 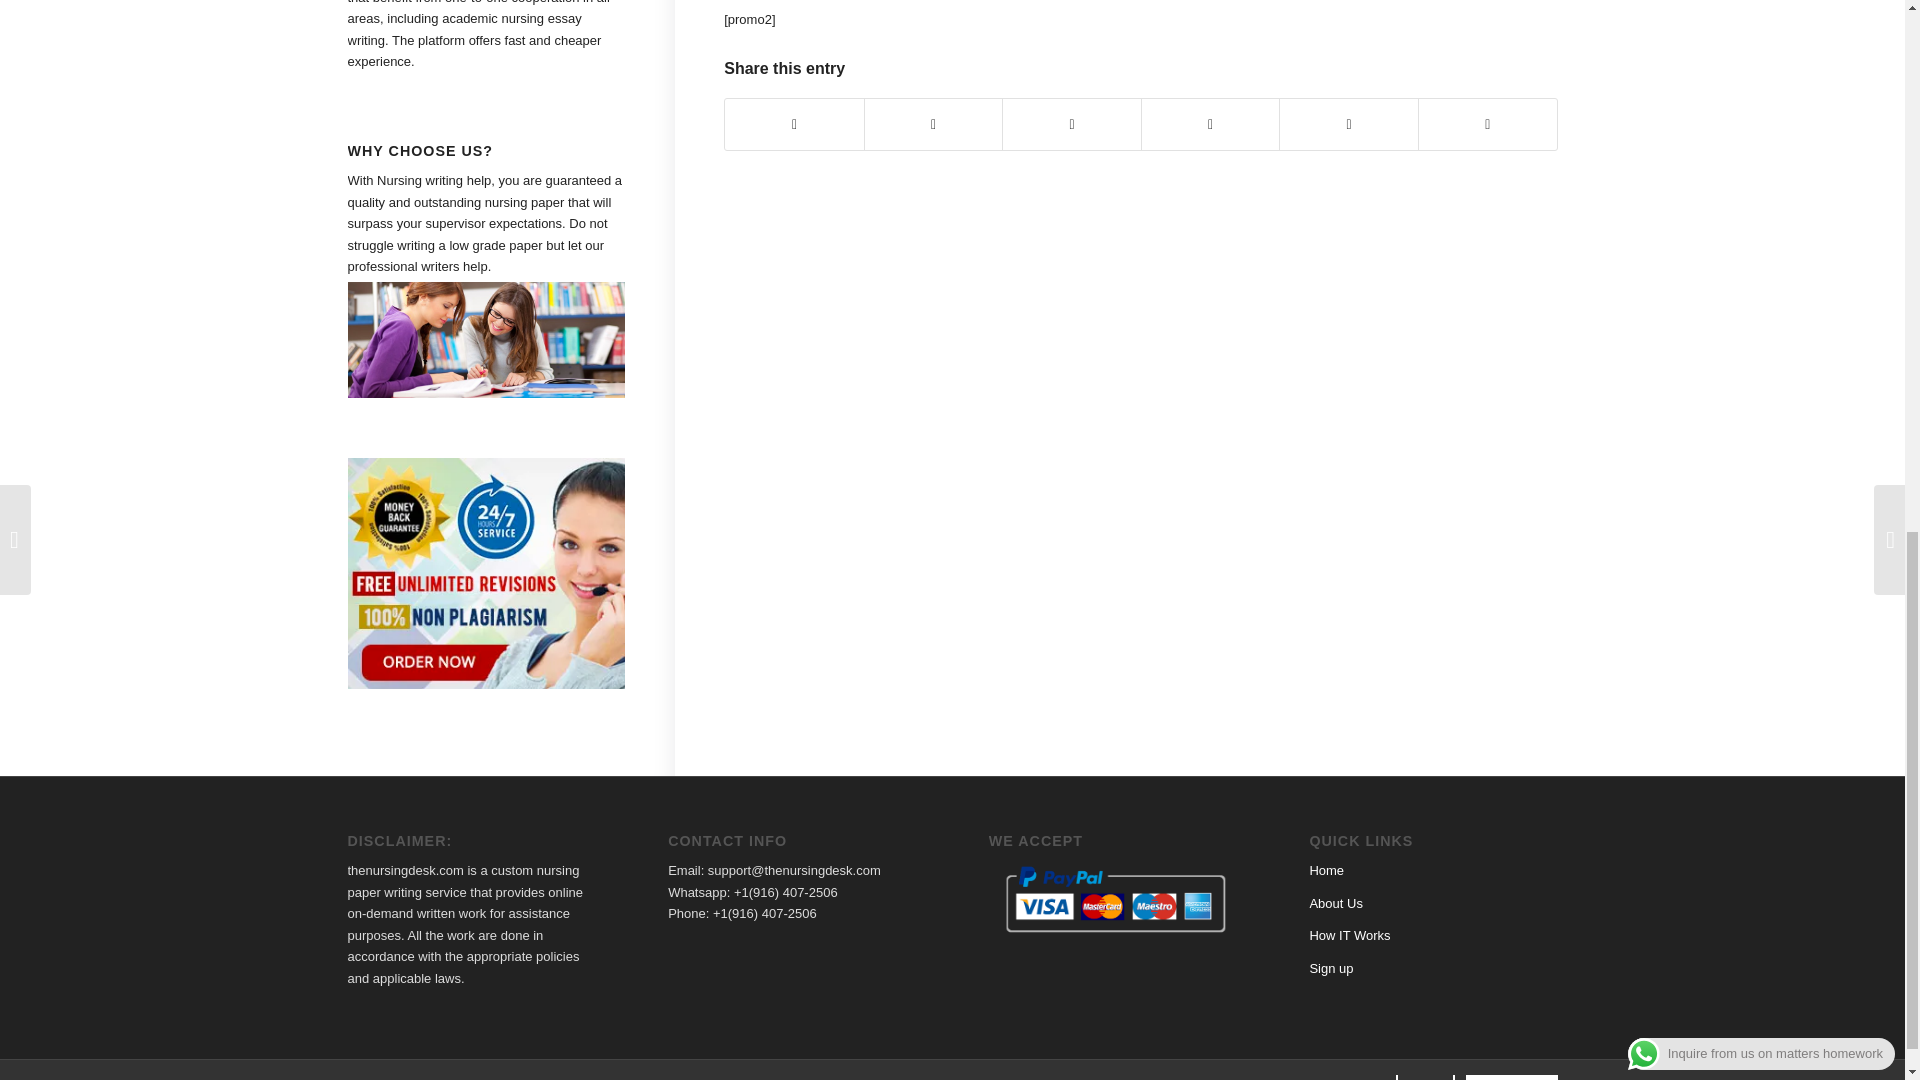 What do you see at coordinates (1326, 870) in the screenshot?
I see `Home` at bounding box center [1326, 870].